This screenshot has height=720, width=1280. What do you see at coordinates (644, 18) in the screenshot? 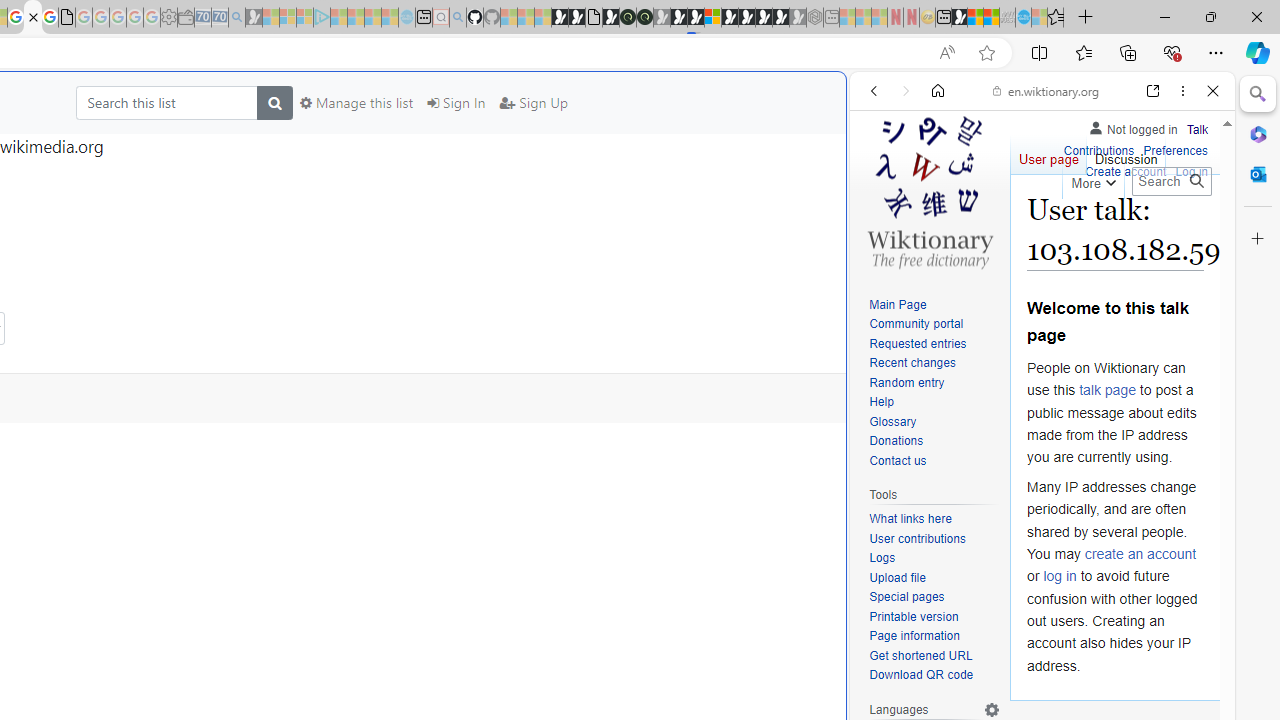
I see `Future Focus Report 2024` at bounding box center [644, 18].